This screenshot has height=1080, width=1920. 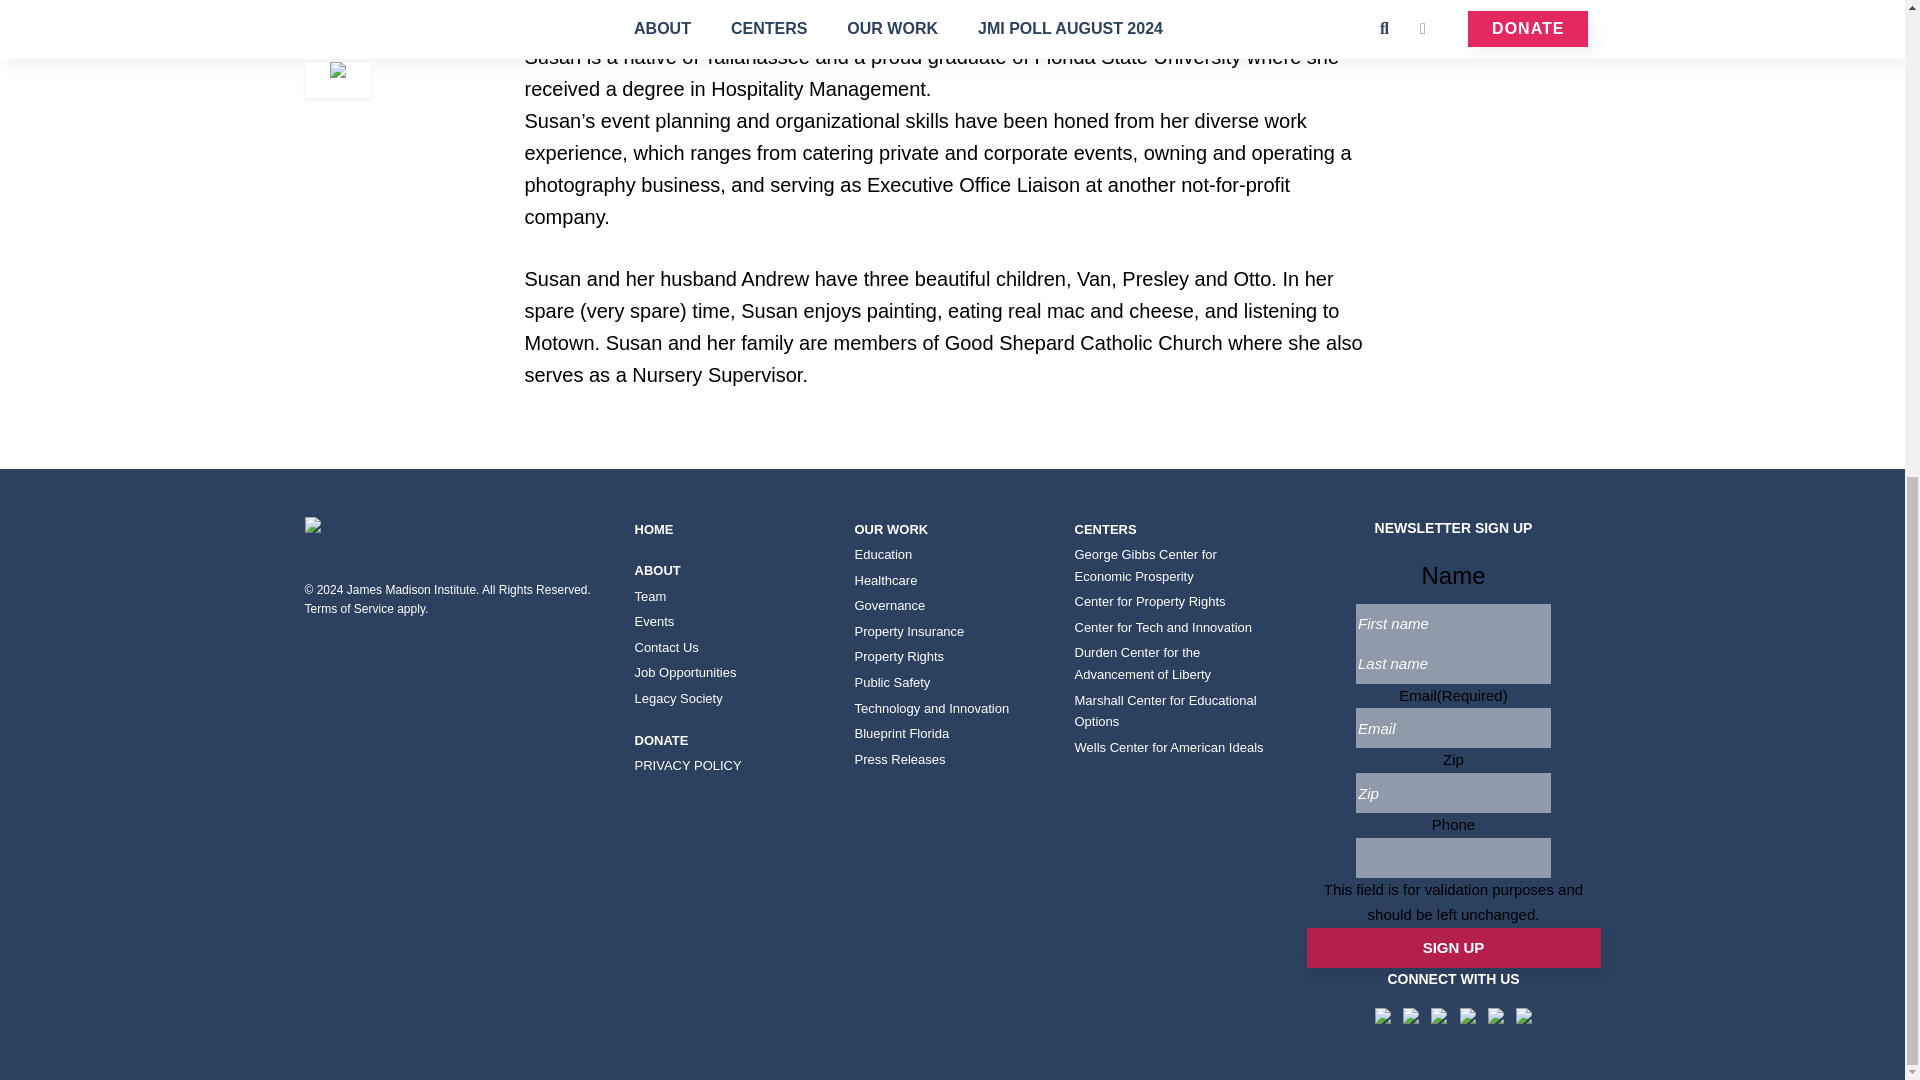 I want to click on Events, so click(x=731, y=622).